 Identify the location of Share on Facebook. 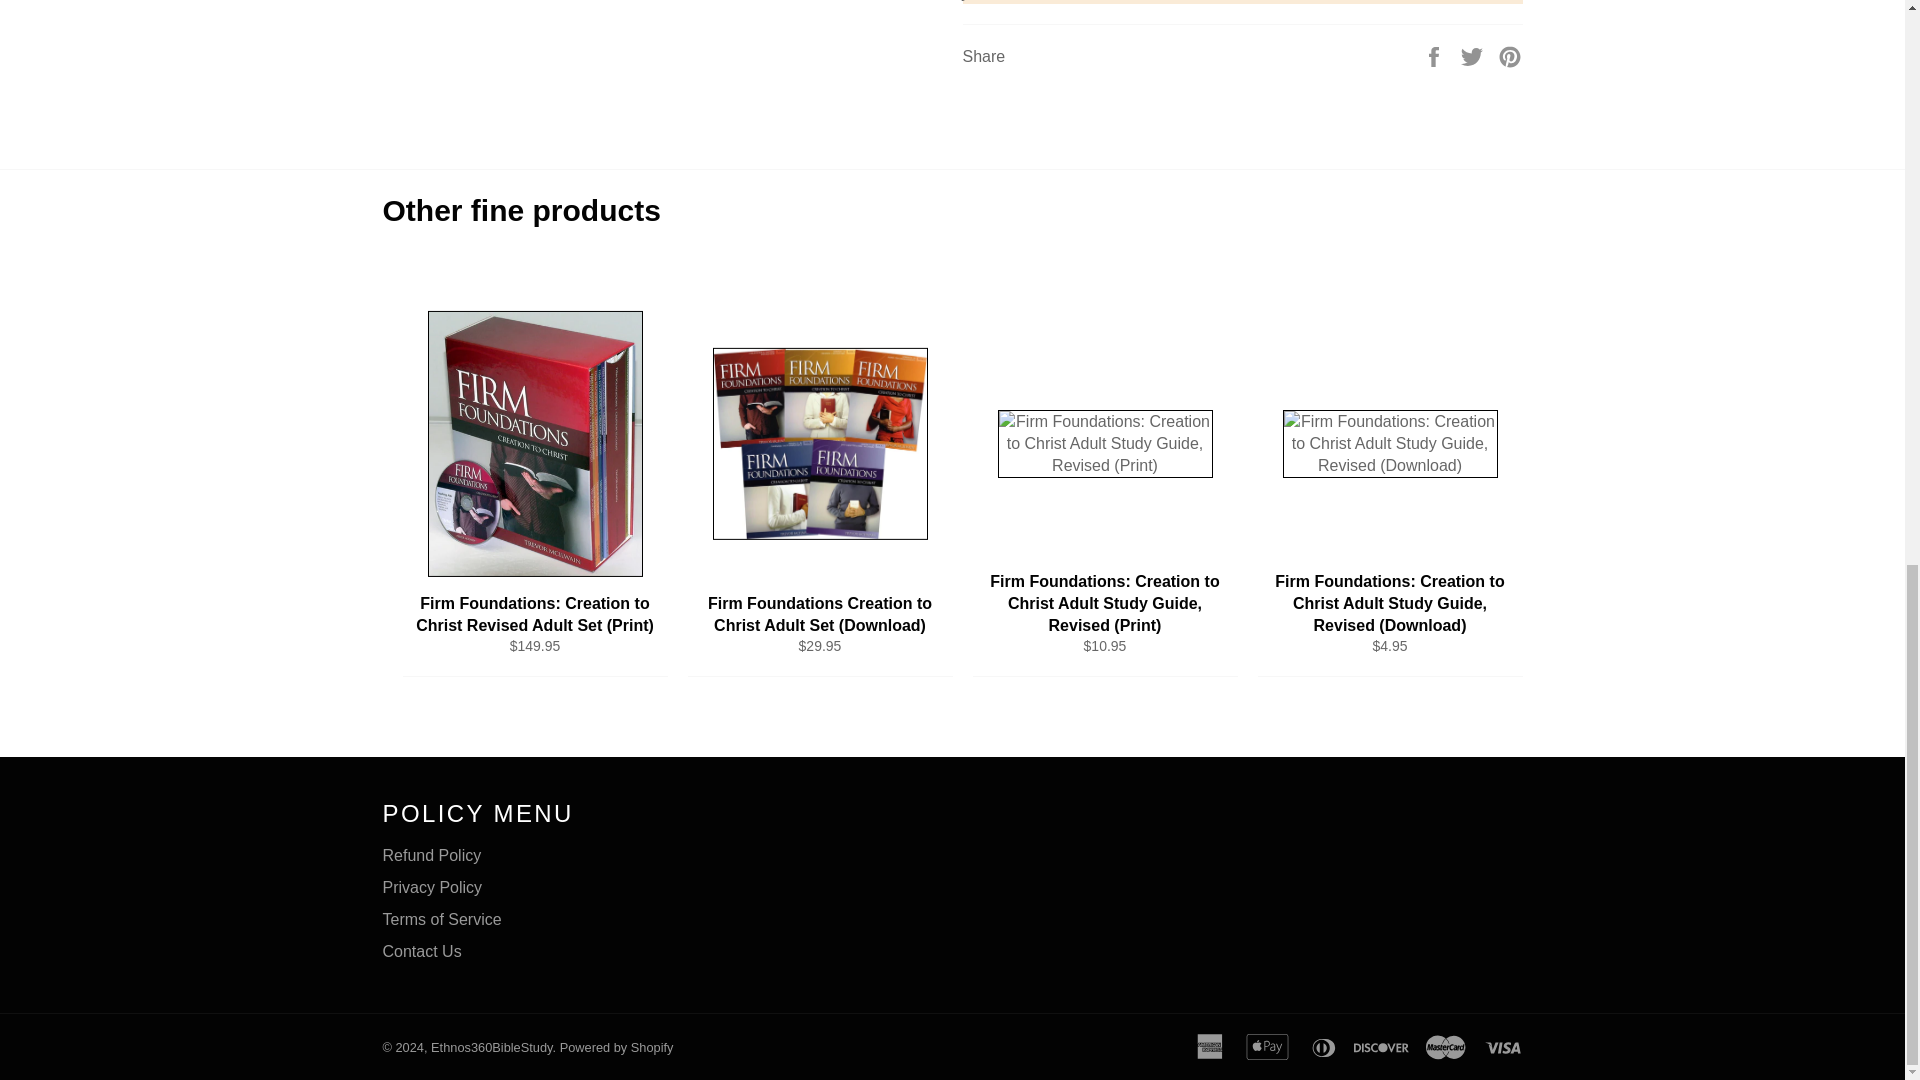
(1436, 55).